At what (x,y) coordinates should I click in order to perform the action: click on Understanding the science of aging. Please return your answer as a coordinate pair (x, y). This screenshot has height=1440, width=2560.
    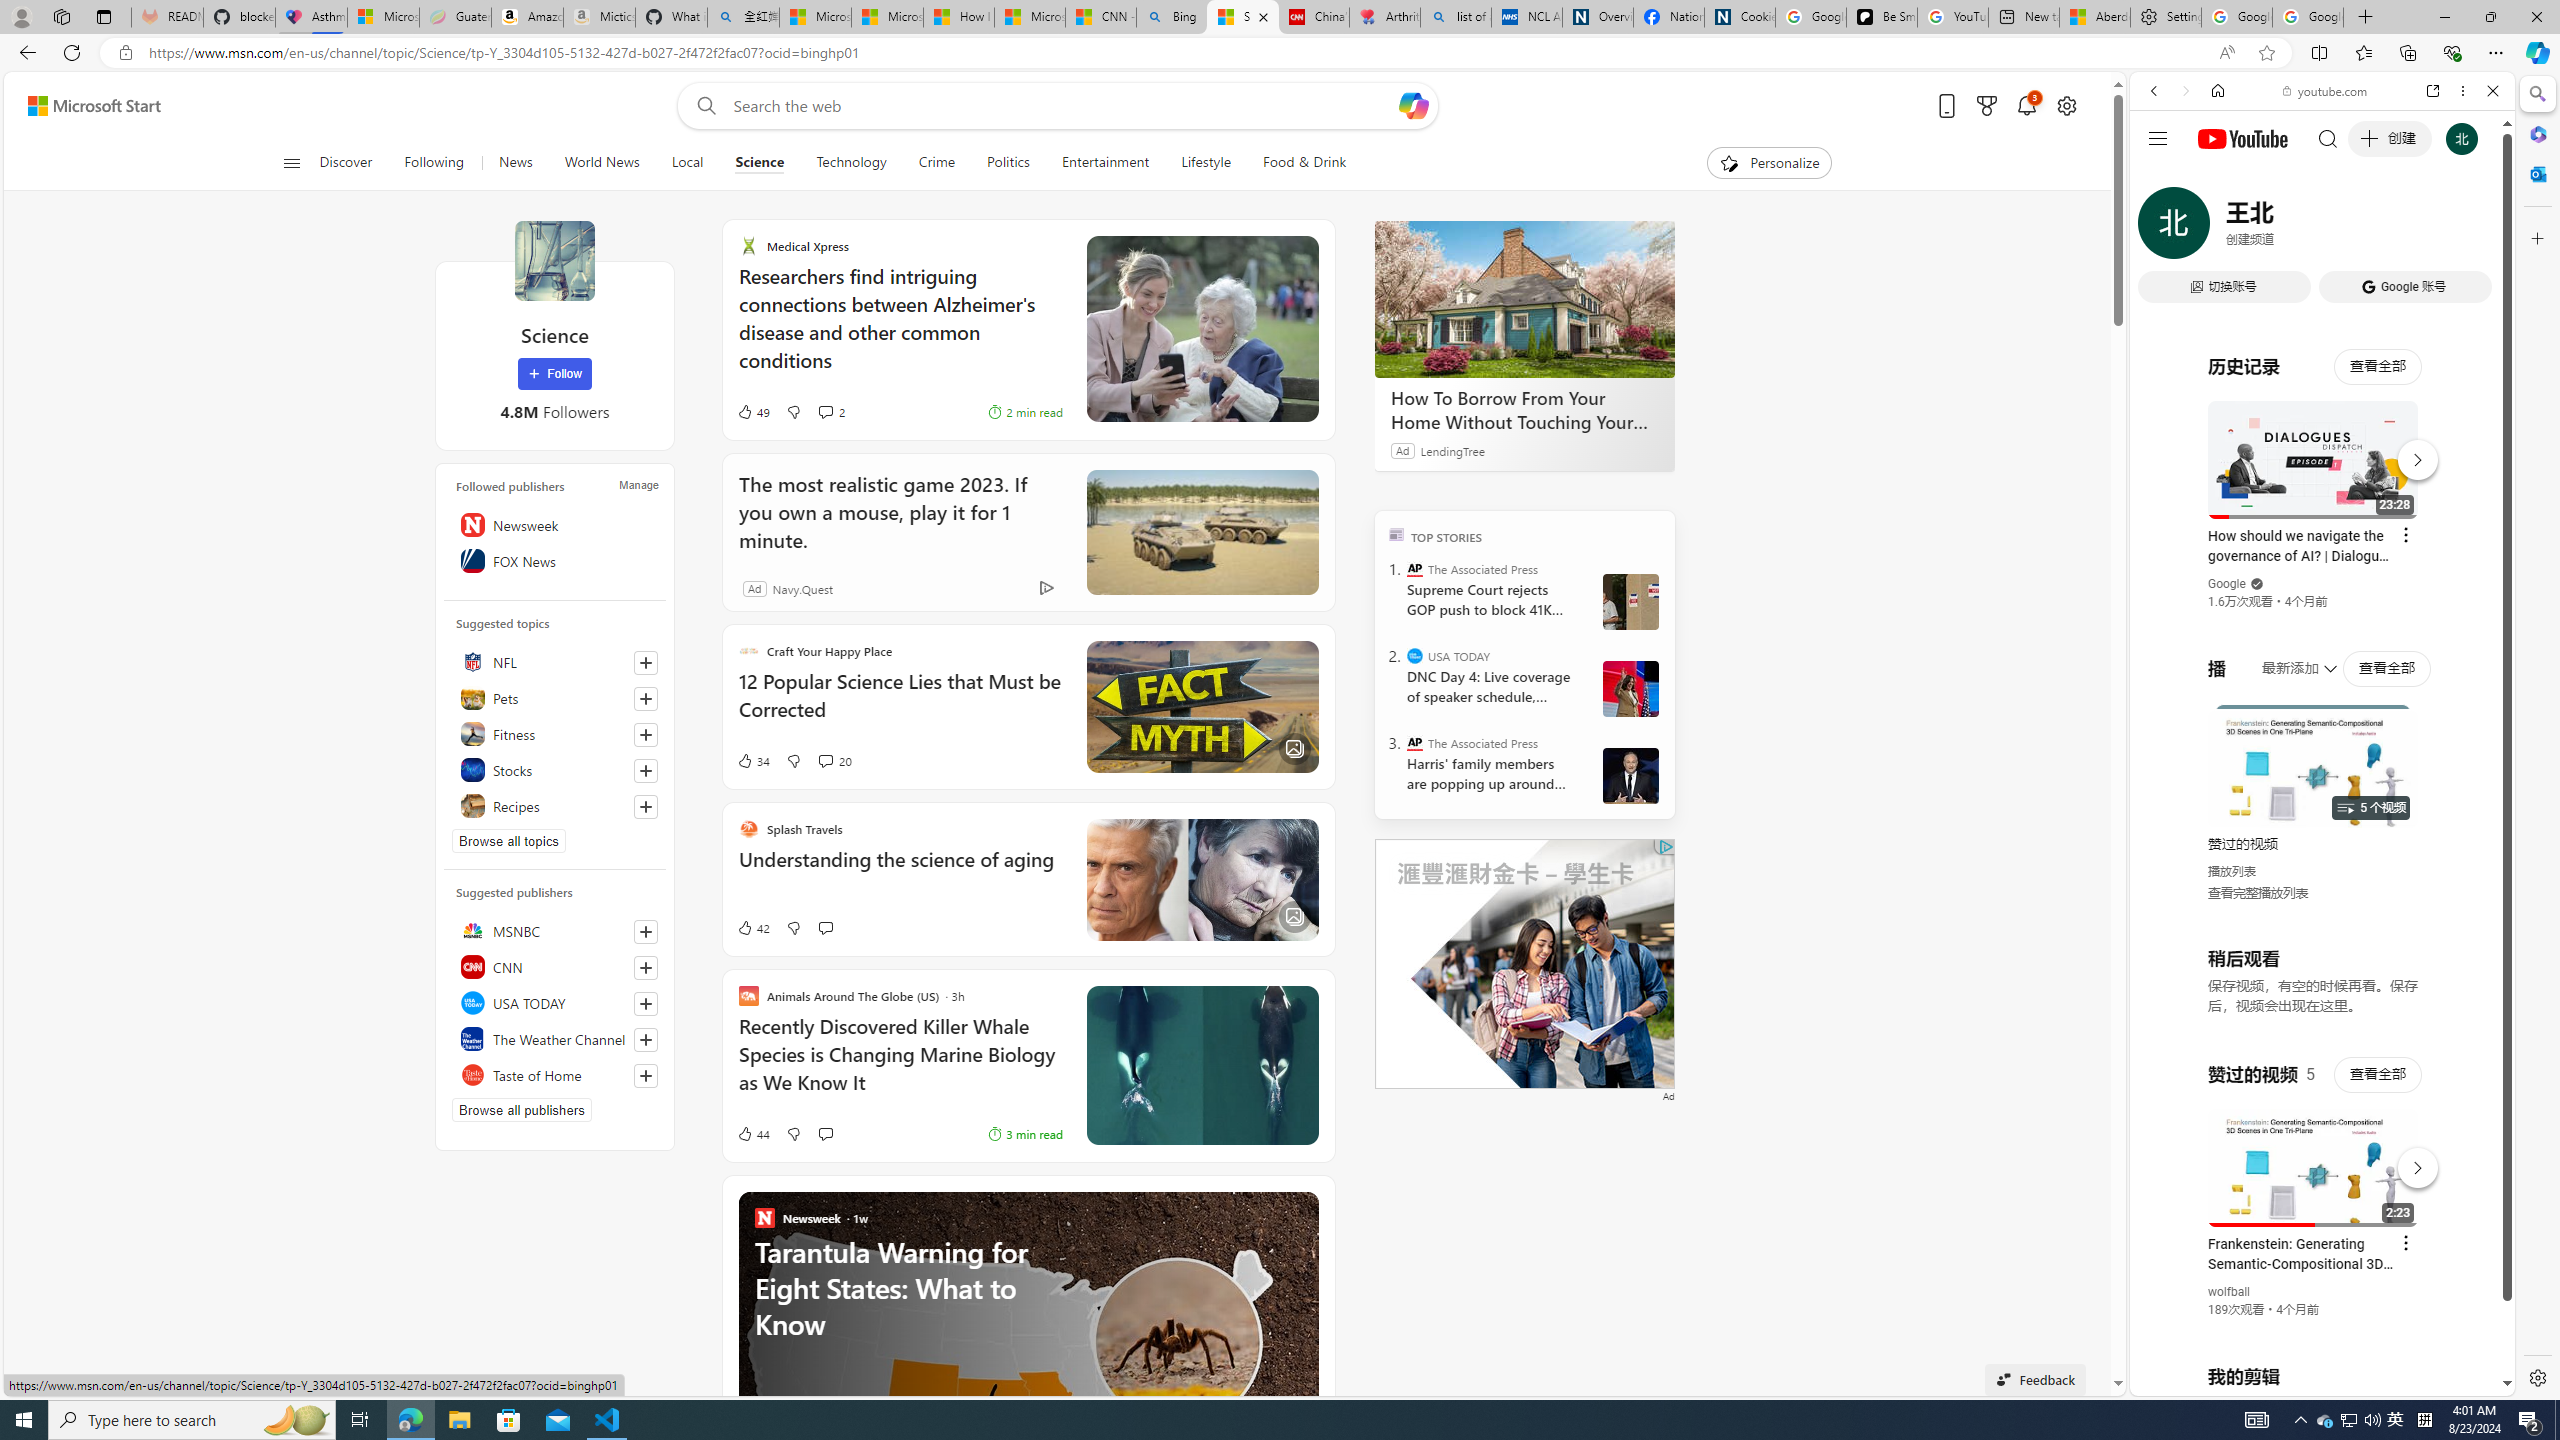
    Looking at the image, I should click on (900, 870).